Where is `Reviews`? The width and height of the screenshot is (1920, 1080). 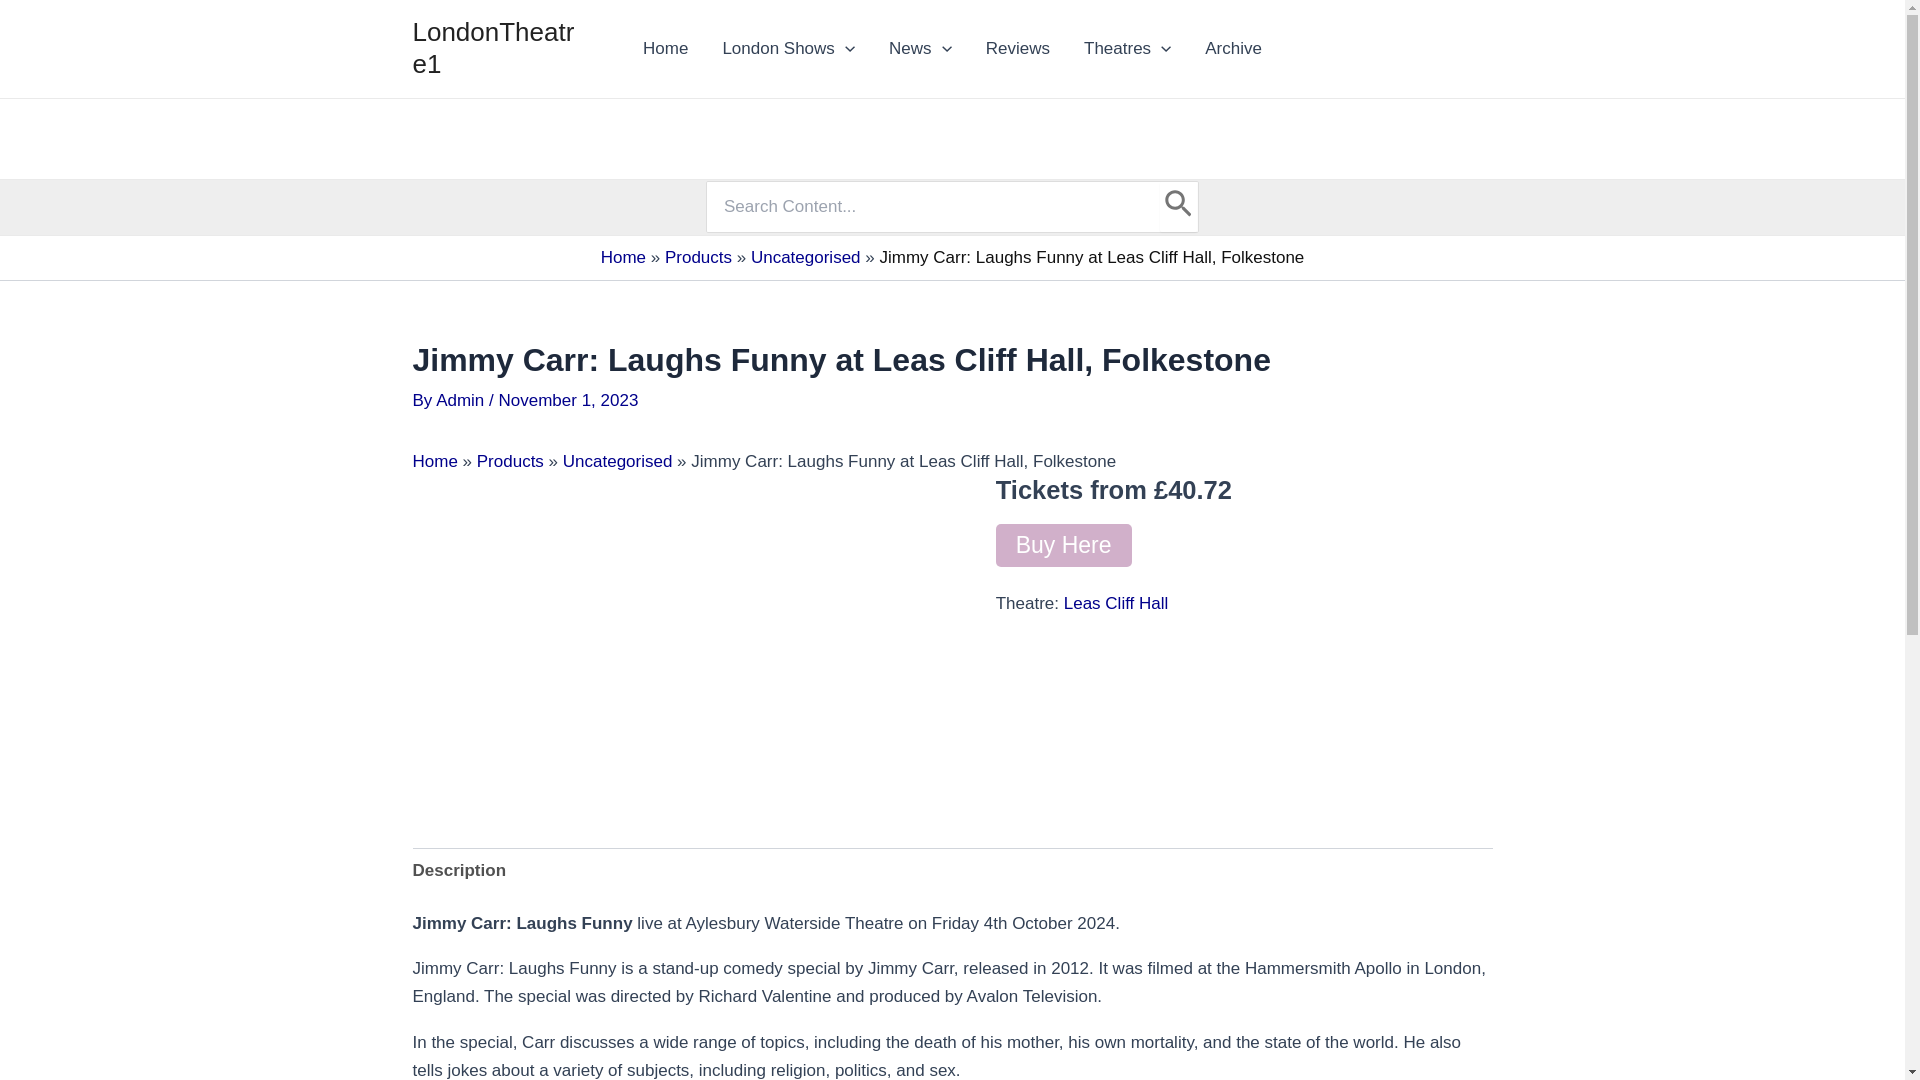 Reviews is located at coordinates (1018, 48).